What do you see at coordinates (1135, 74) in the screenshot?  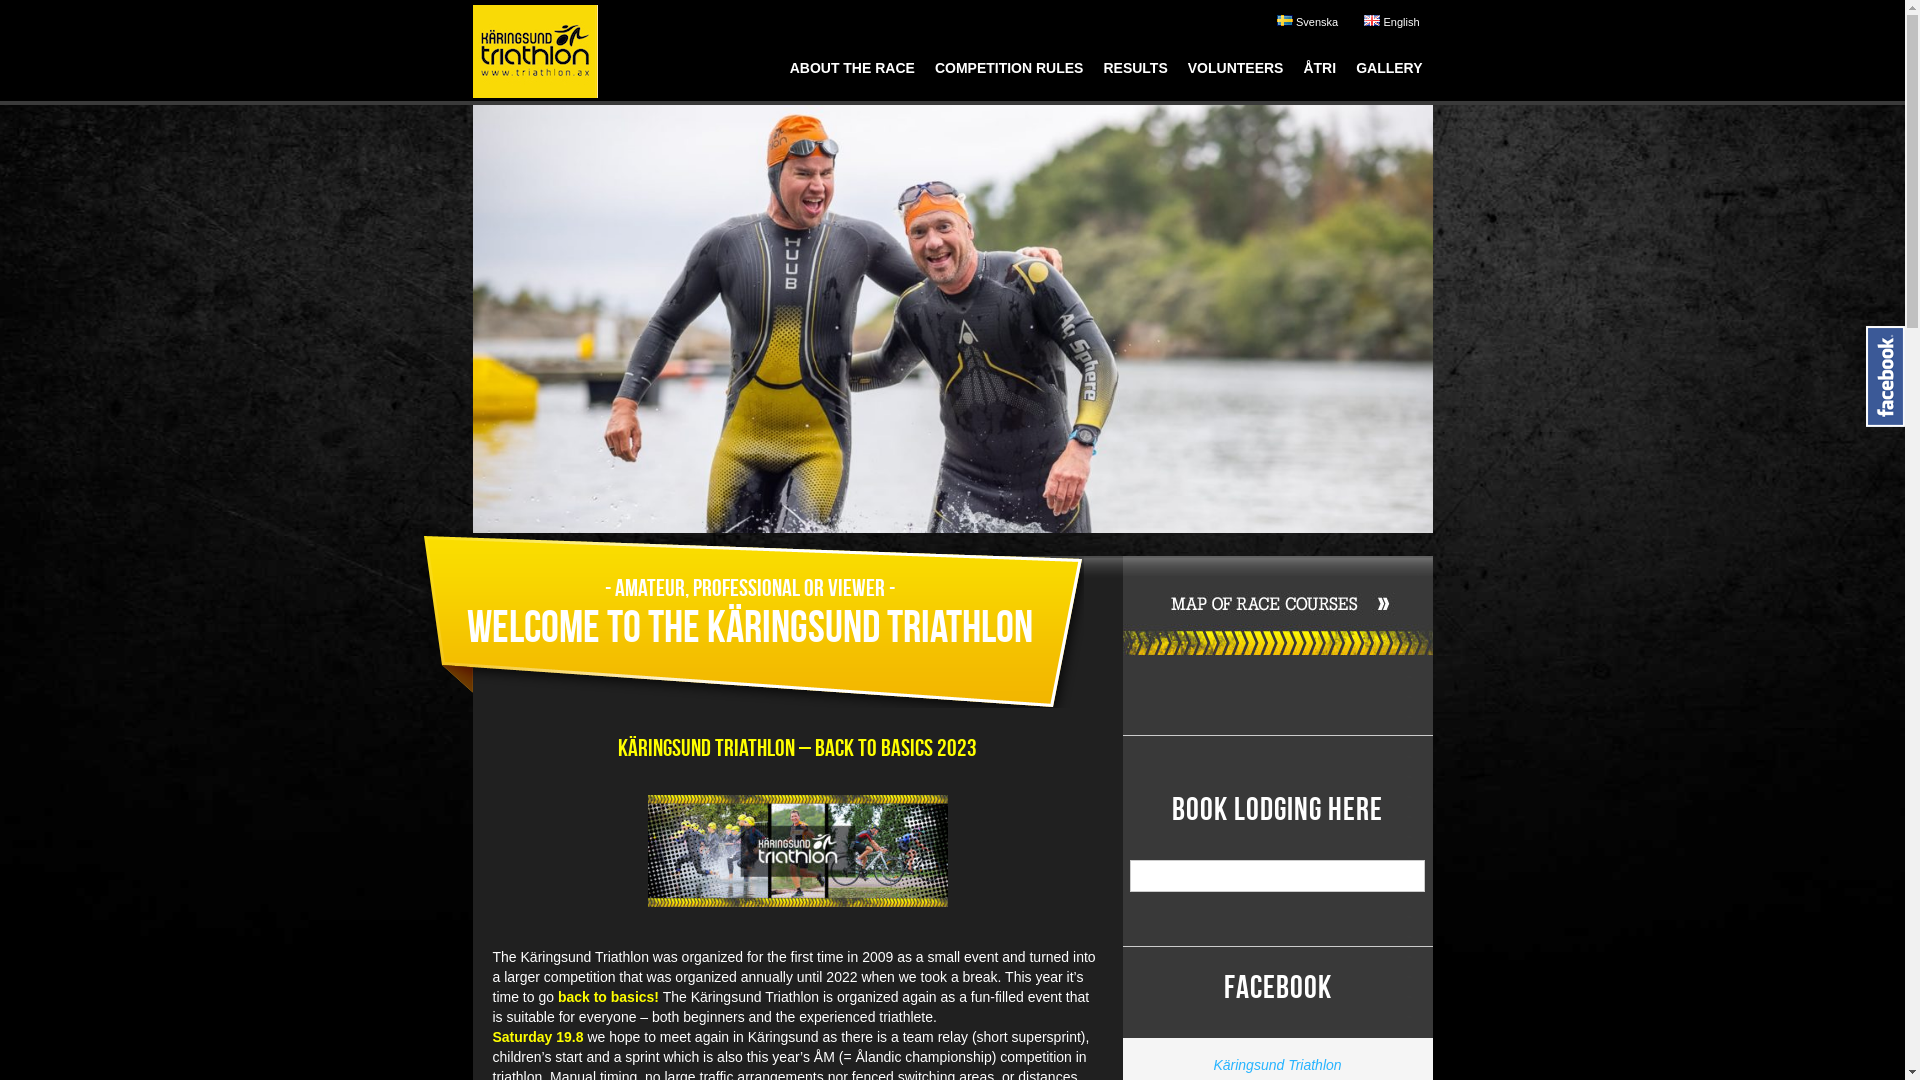 I see `RESULTS` at bounding box center [1135, 74].